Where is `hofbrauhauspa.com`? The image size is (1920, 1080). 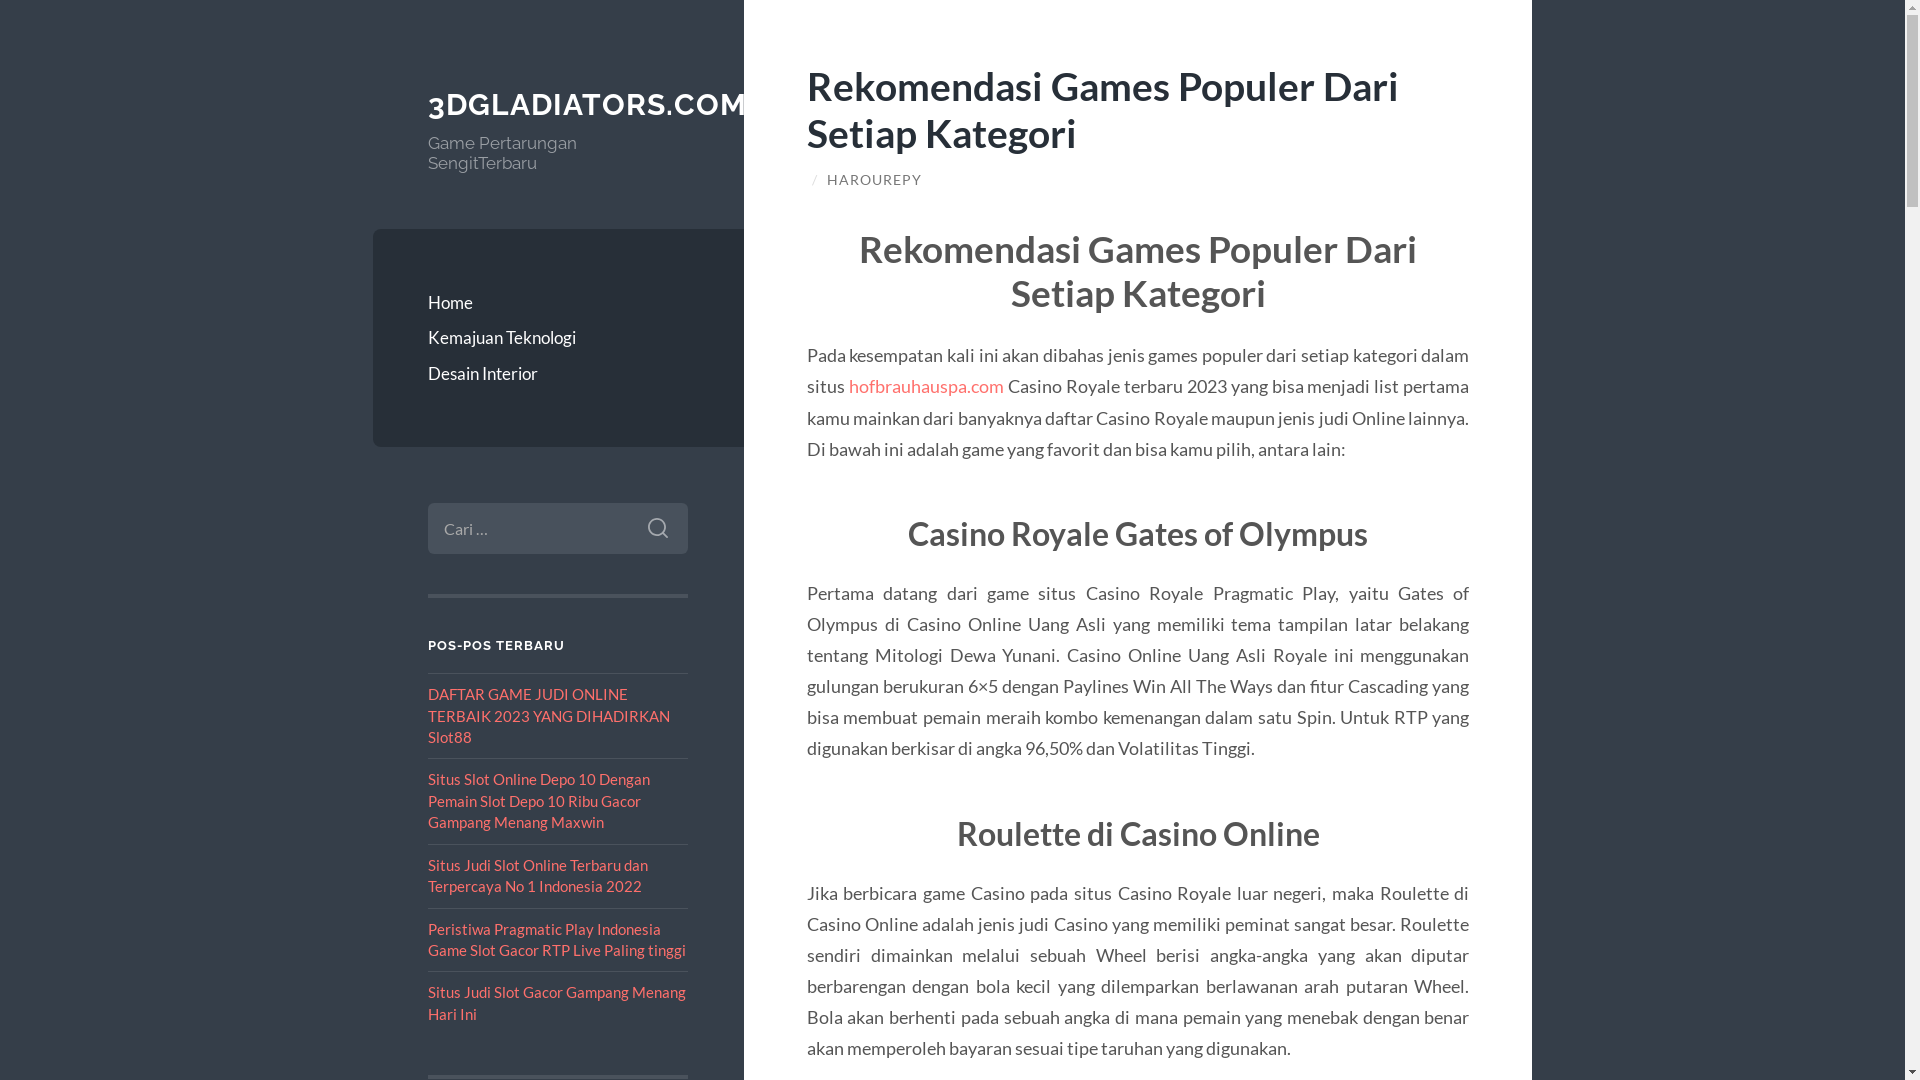
hofbrauhauspa.com is located at coordinates (926, 386).